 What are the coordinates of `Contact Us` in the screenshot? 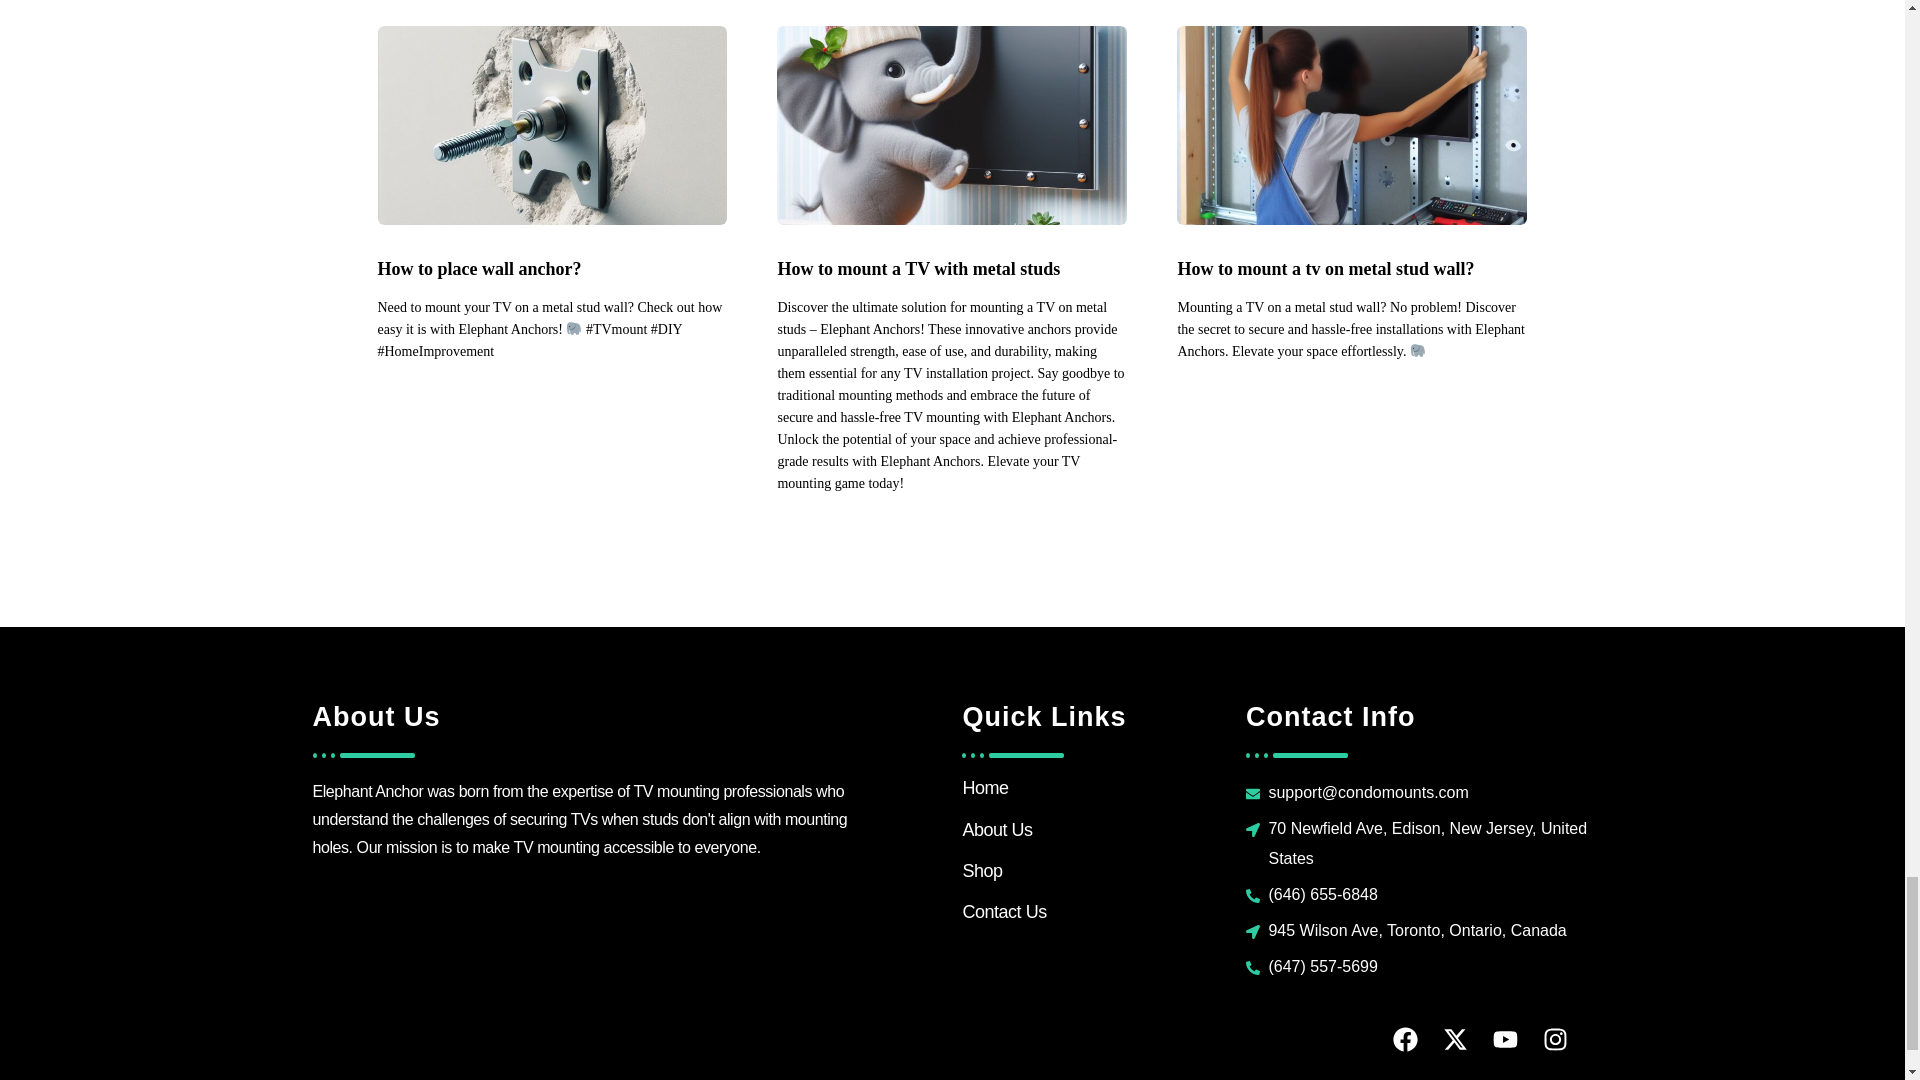 It's located at (1004, 912).